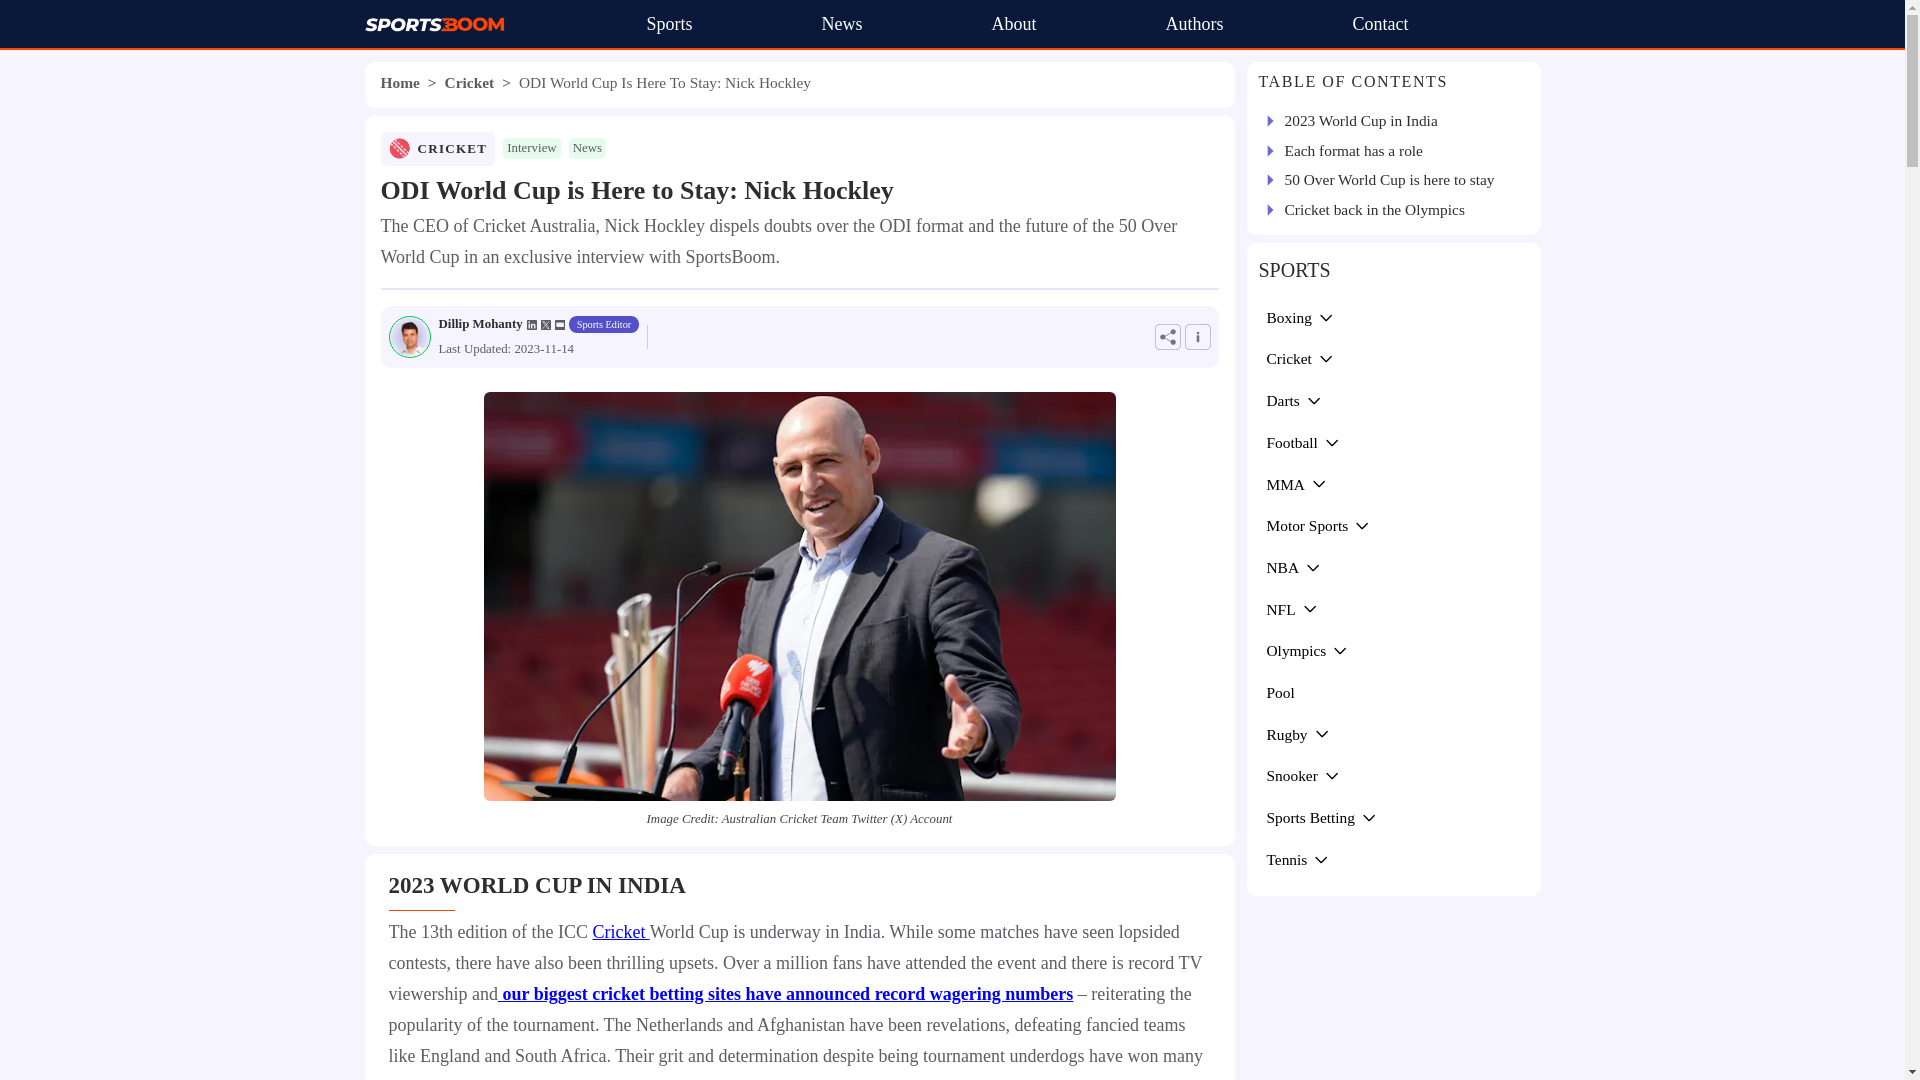 Image resolution: width=1920 pixels, height=1080 pixels. Describe the element at coordinates (620, 932) in the screenshot. I see `Cricket` at that location.